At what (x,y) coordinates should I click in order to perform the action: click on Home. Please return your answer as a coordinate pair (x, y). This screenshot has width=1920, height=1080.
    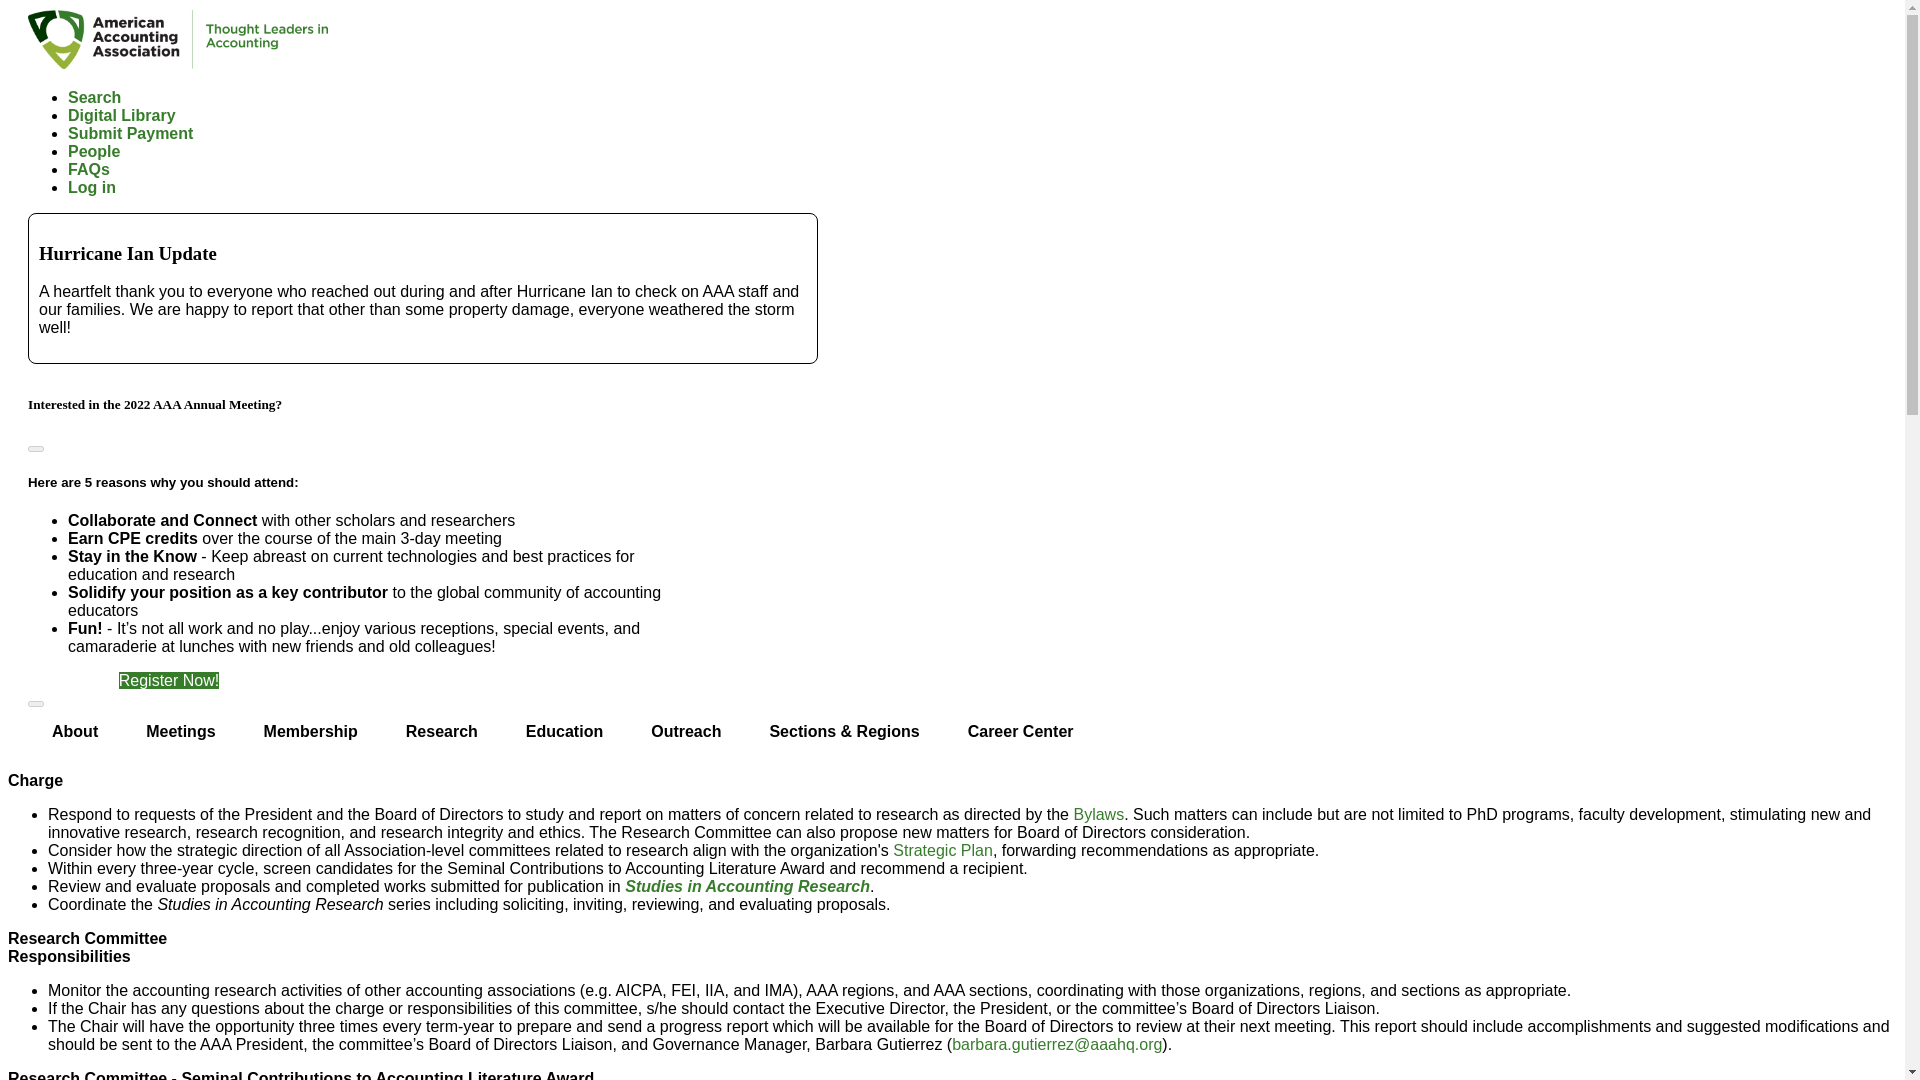
    Looking at the image, I should click on (178, 64).